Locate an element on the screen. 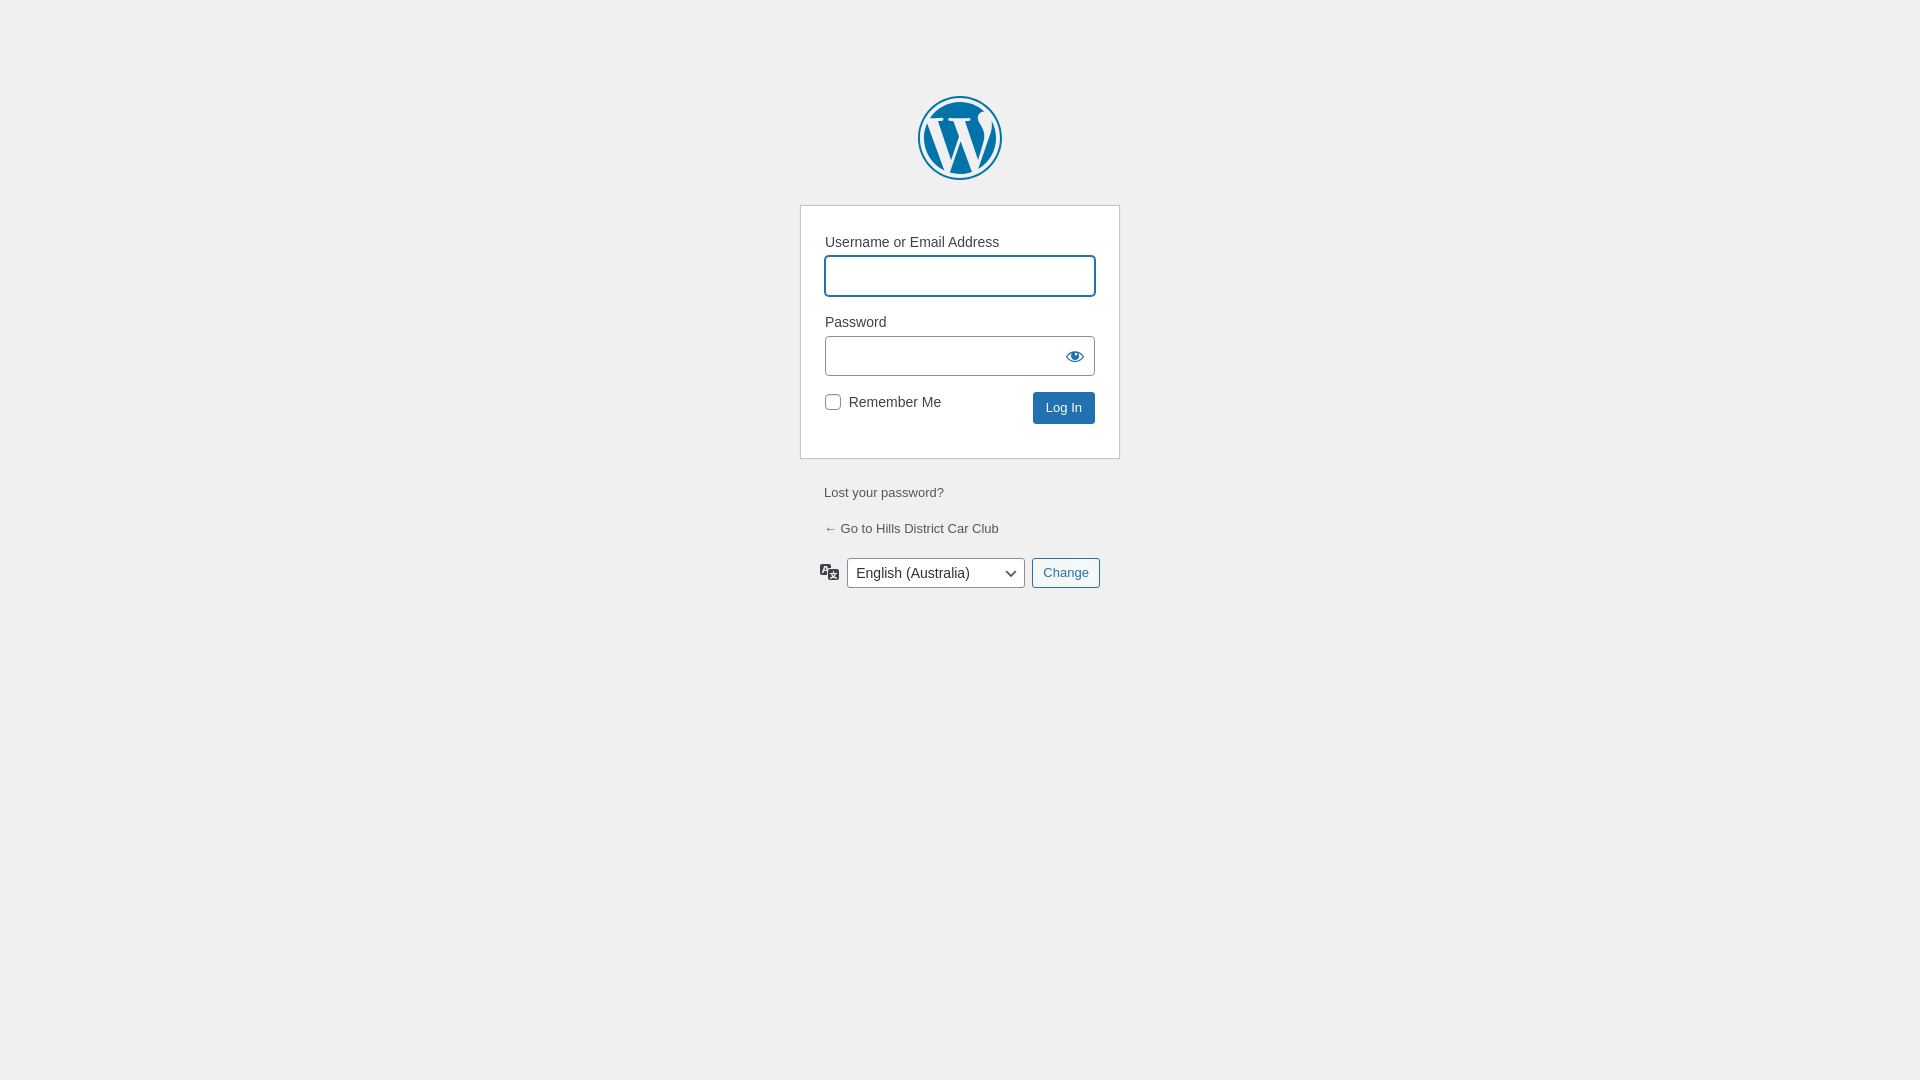 This screenshot has width=1920, height=1080. Powered by WordPress is located at coordinates (960, 138).